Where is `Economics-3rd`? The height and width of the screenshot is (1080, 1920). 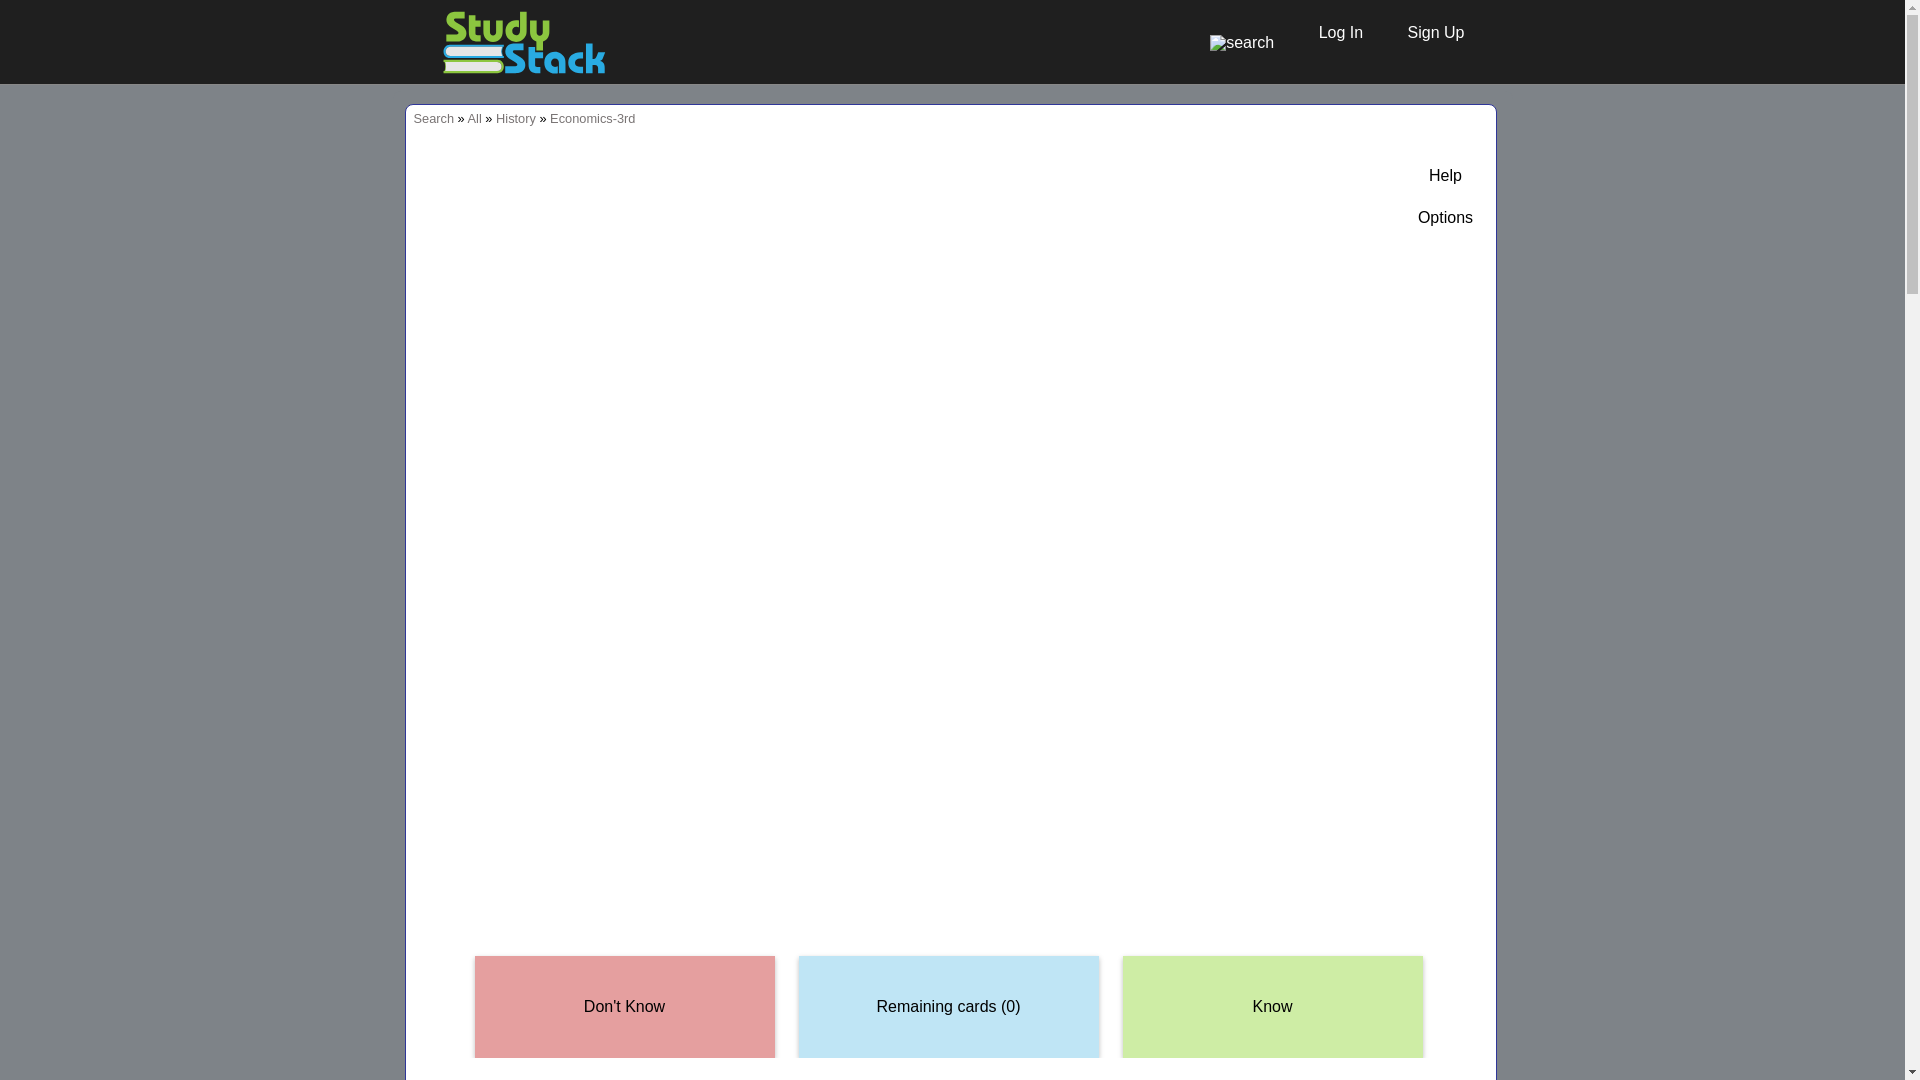 Economics-3rd is located at coordinates (592, 118).